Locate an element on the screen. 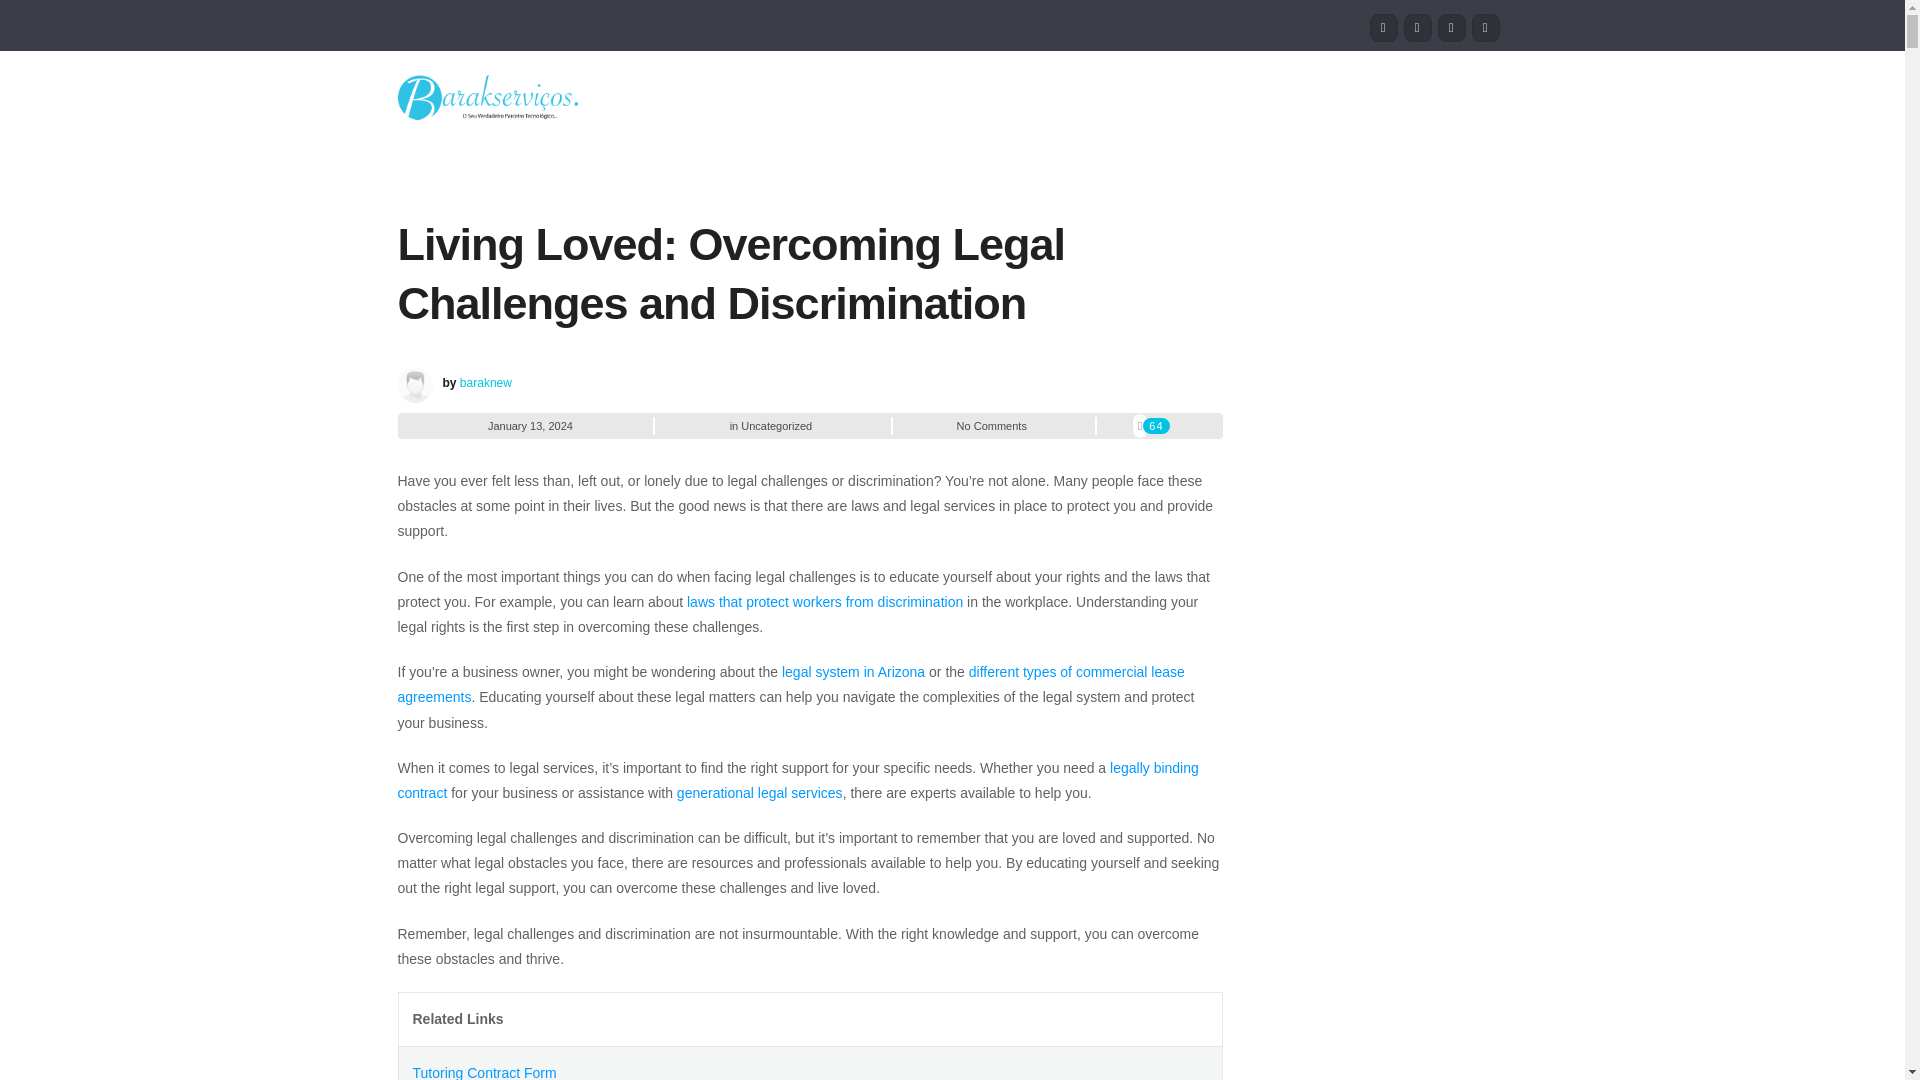  different types of commercial lease agreements is located at coordinates (790, 684).